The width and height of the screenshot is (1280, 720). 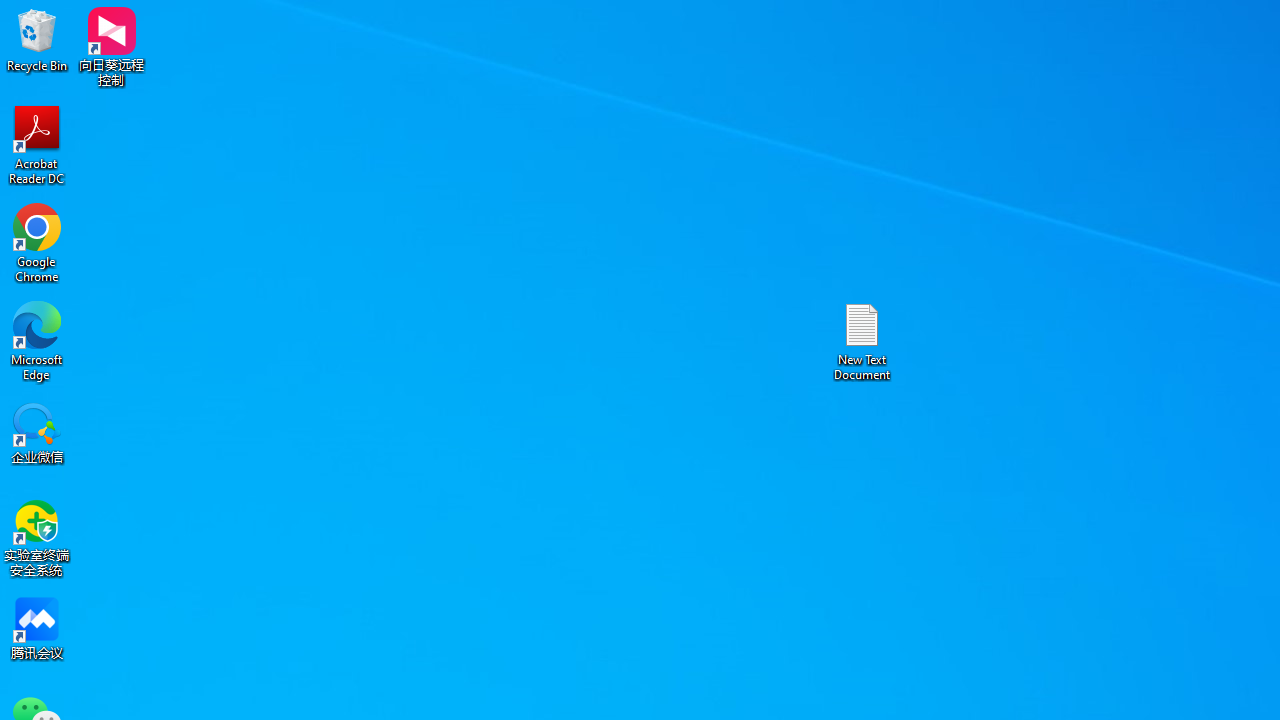 I want to click on Google Chrome, so click(x=37, y=242).